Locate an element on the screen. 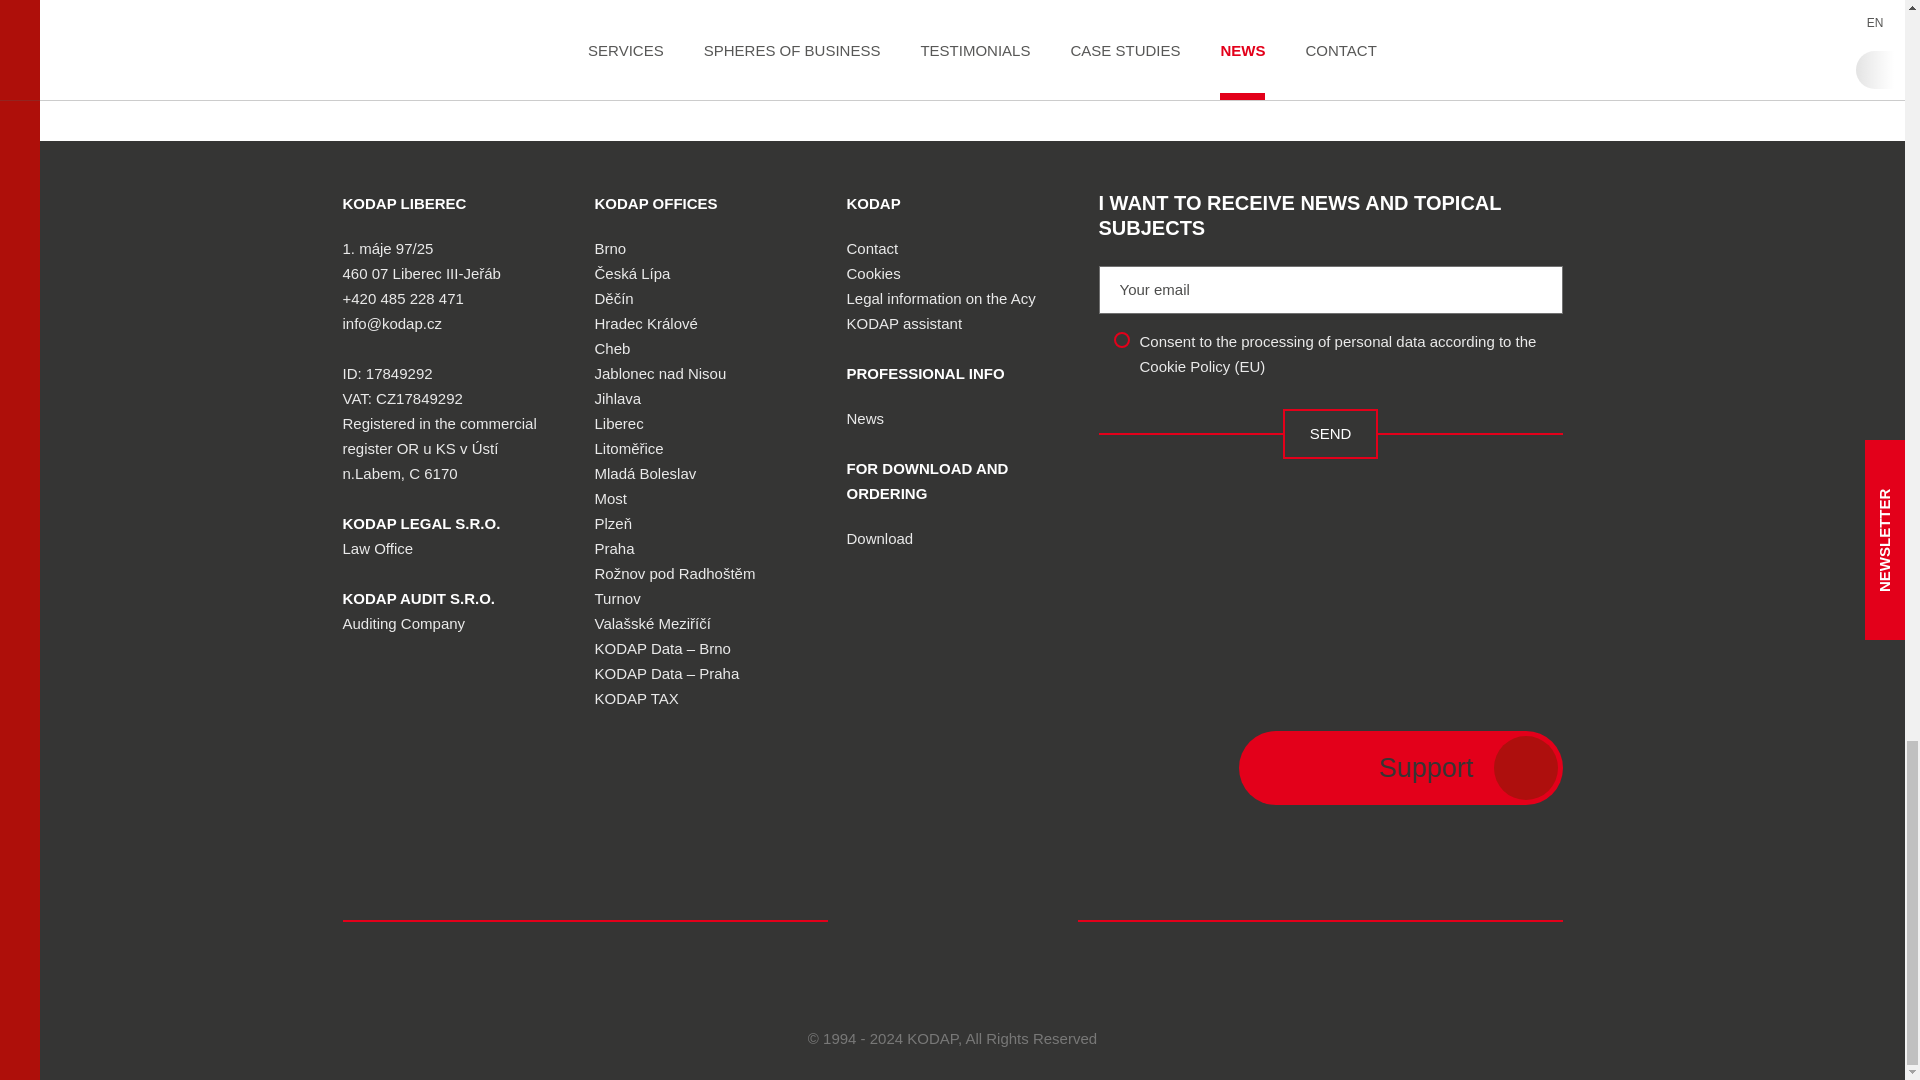 Image resolution: width=1920 pixels, height=1080 pixels. 1 is located at coordinates (1122, 339).